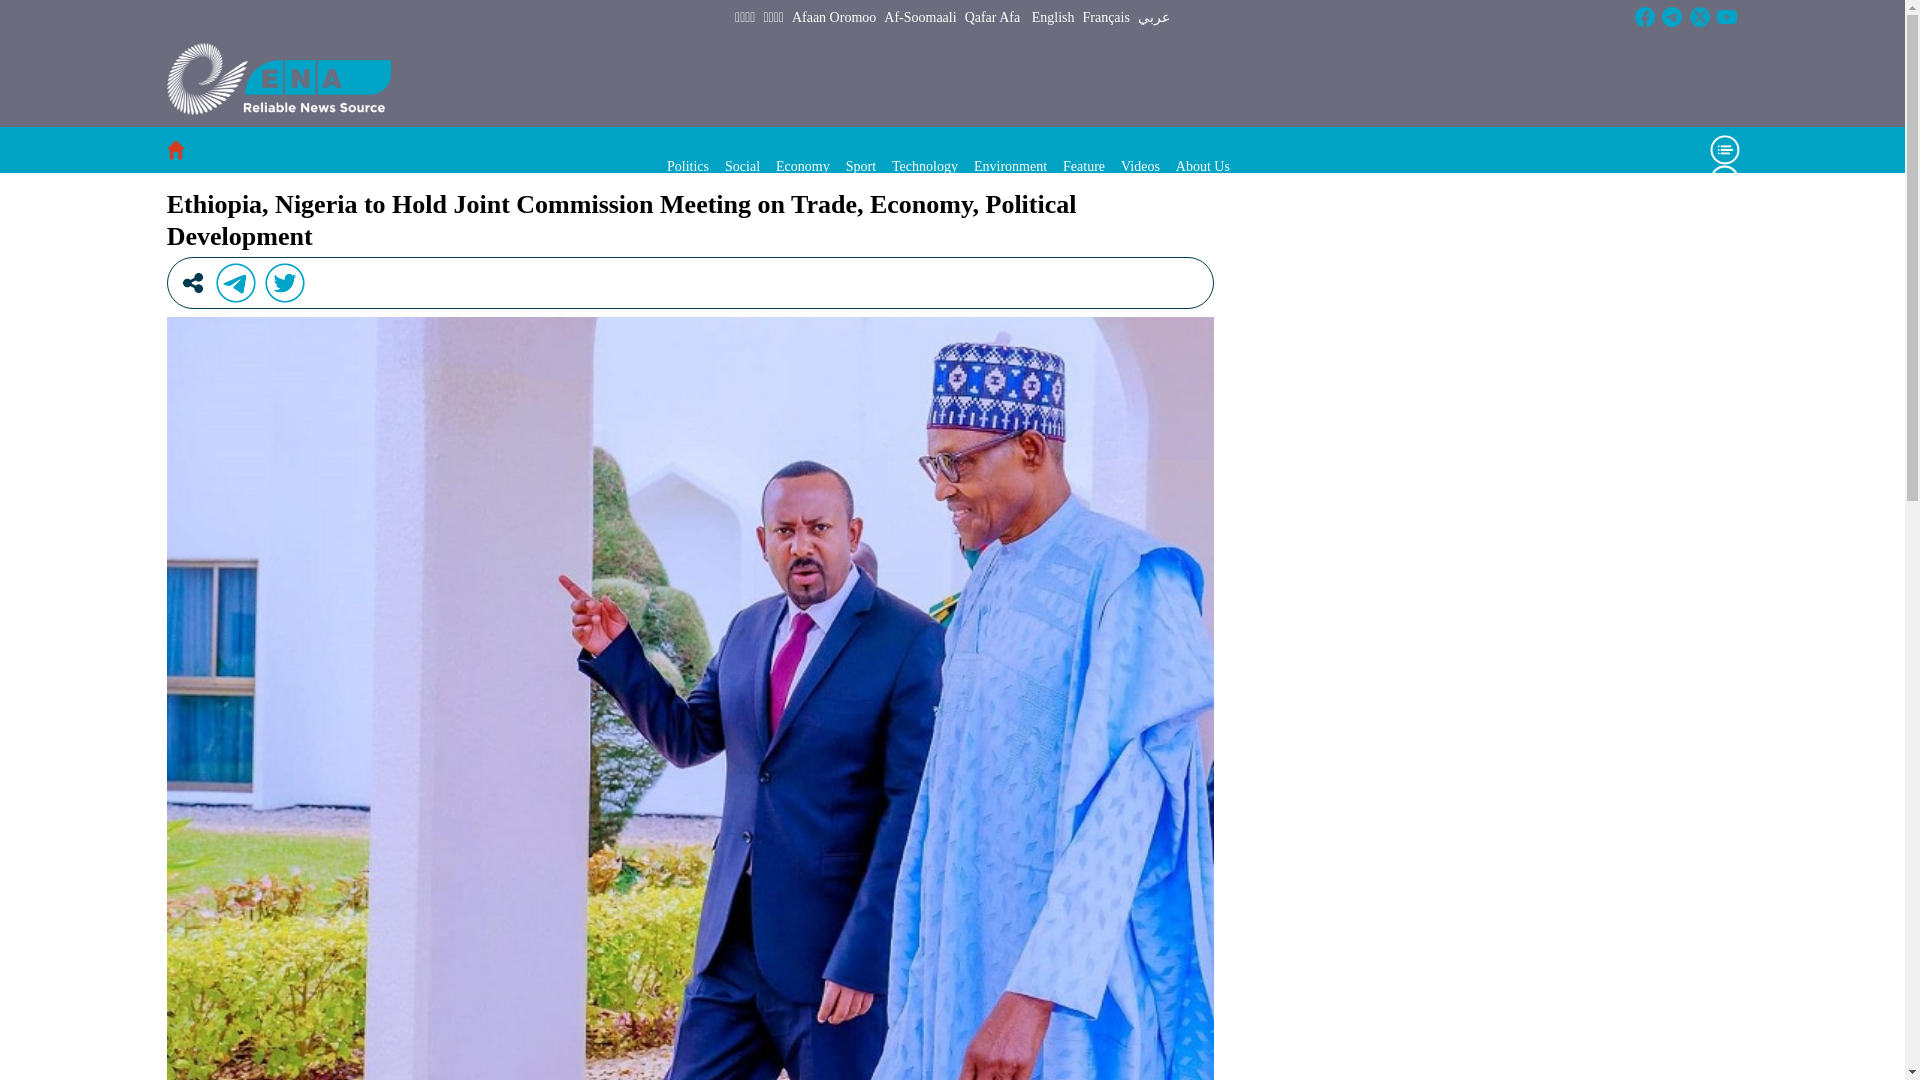  I want to click on Videos, so click(1140, 166).